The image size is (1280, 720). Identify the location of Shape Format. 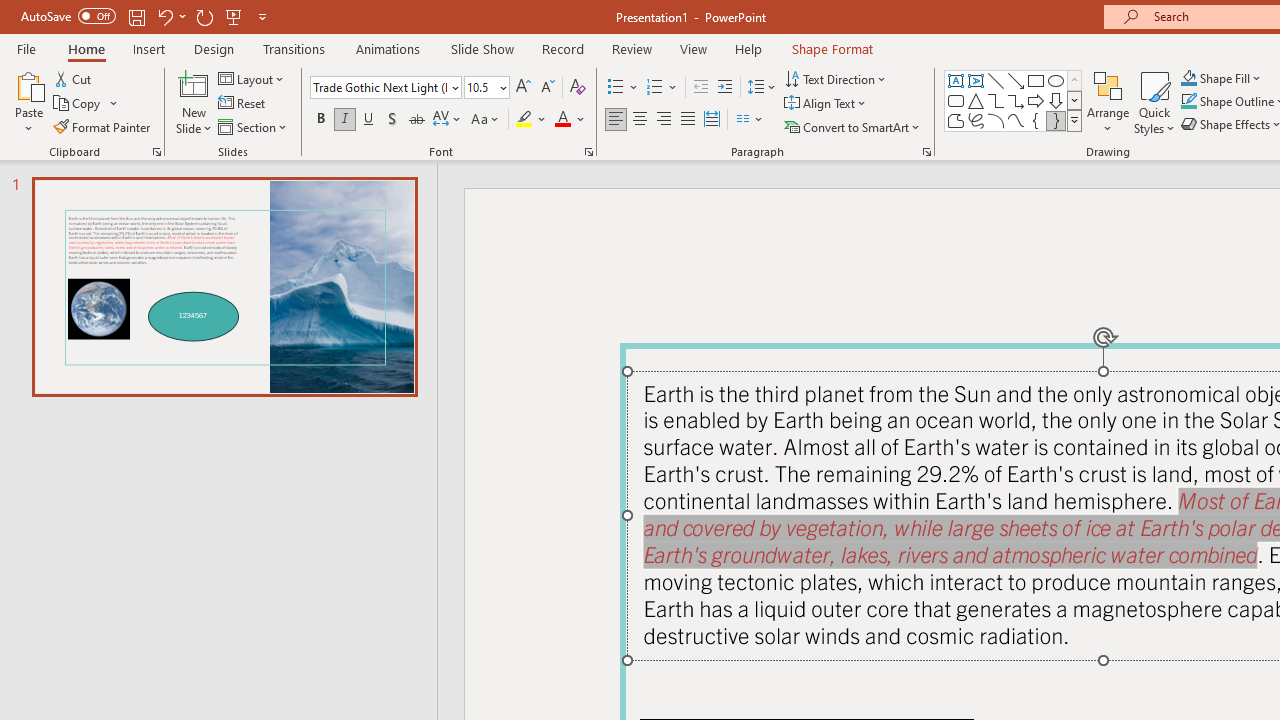
(832, 48).